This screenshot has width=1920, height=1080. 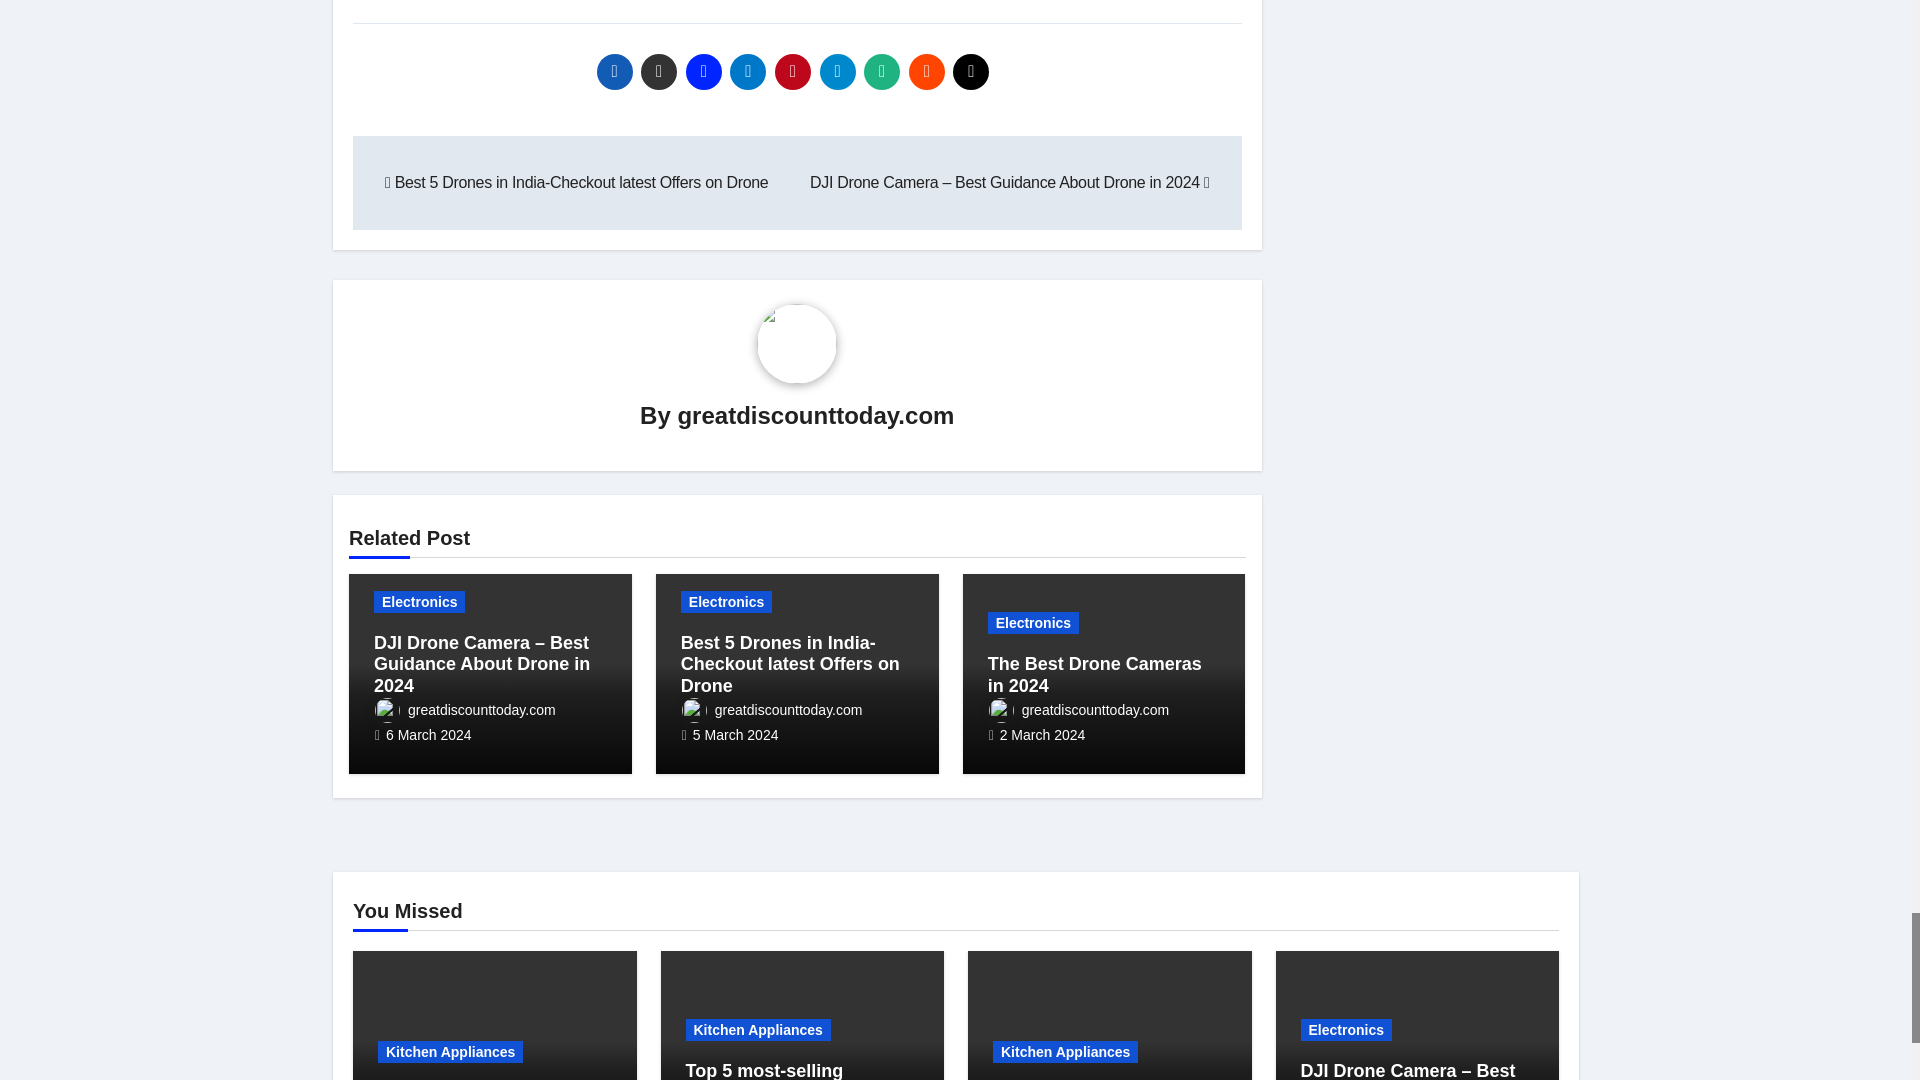 I want to click on greatdiscounttoday.com, so click(x=772, y=710).